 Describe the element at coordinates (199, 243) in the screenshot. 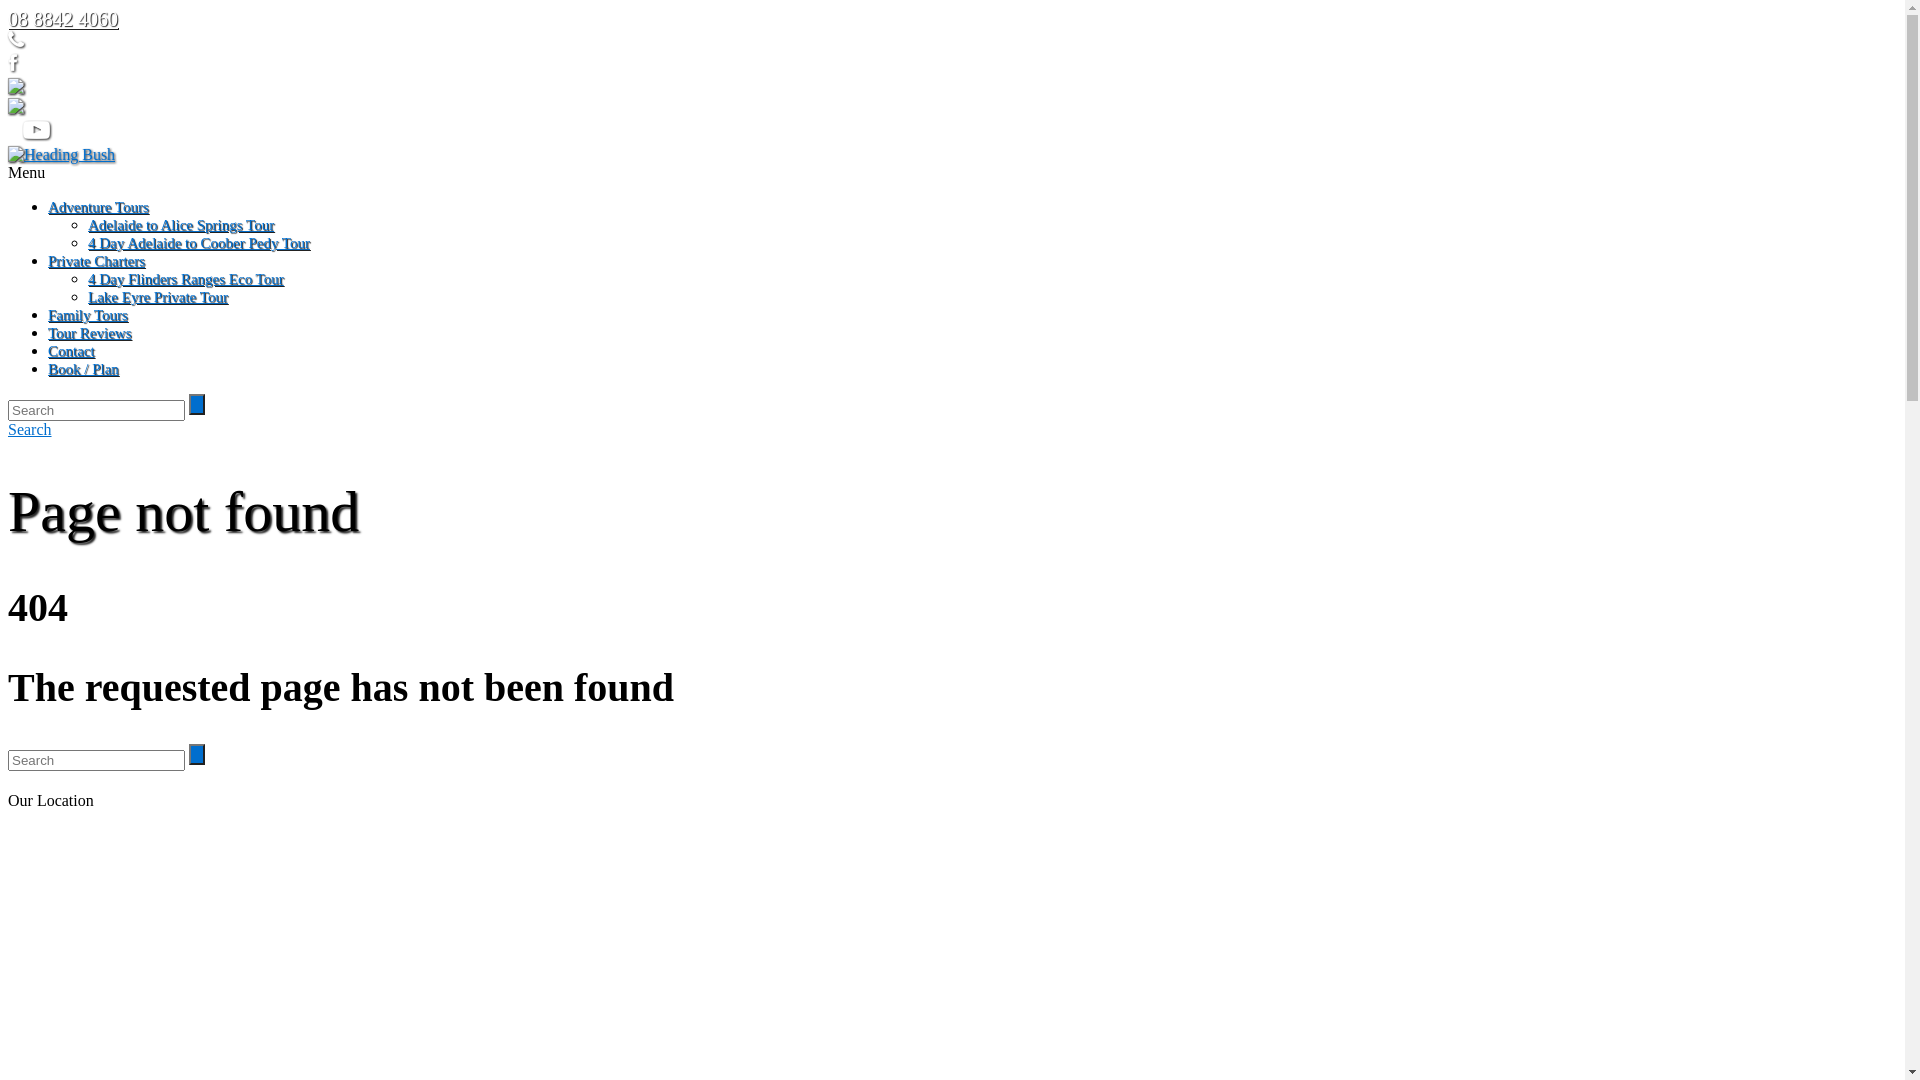

I see `4 Day Adelaide to Coober Pedy Tour` at that location.